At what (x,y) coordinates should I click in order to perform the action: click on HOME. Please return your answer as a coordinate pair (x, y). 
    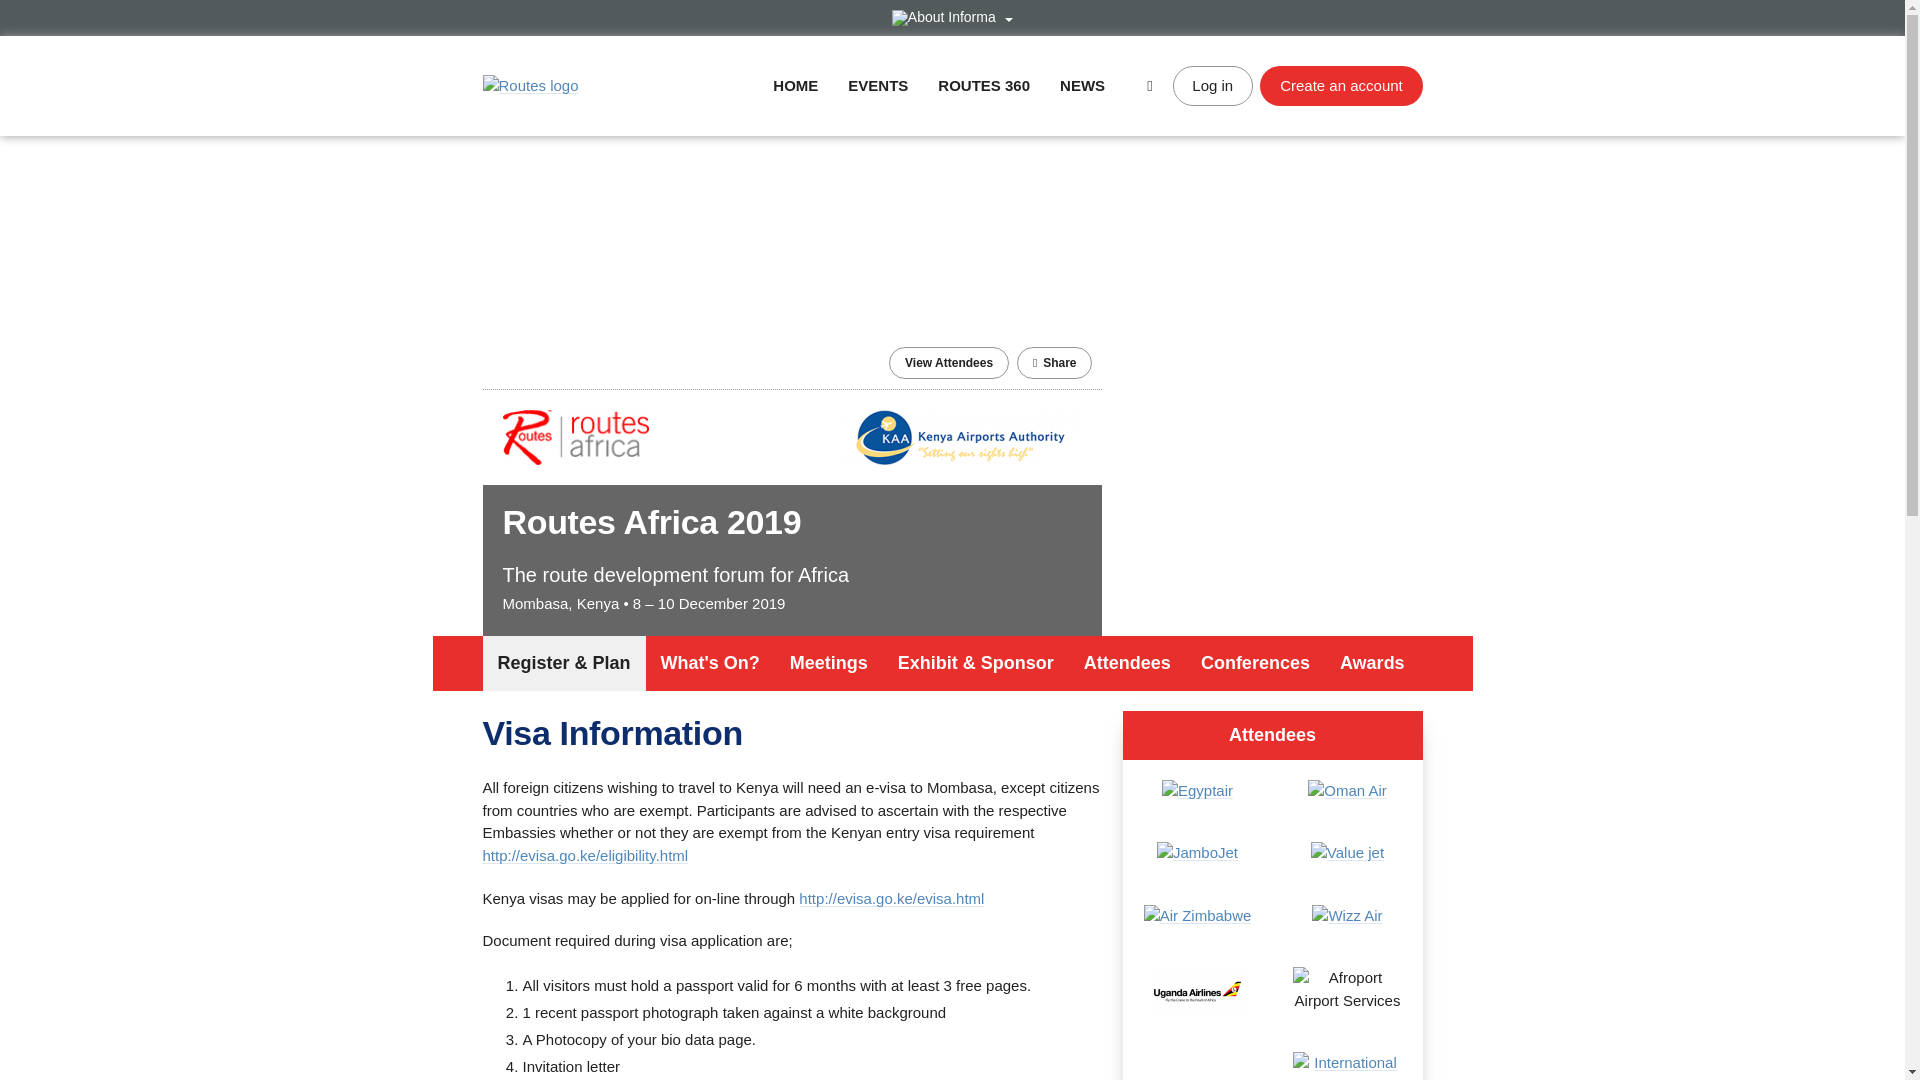
    Looking at the image, I should click on (795, 85).